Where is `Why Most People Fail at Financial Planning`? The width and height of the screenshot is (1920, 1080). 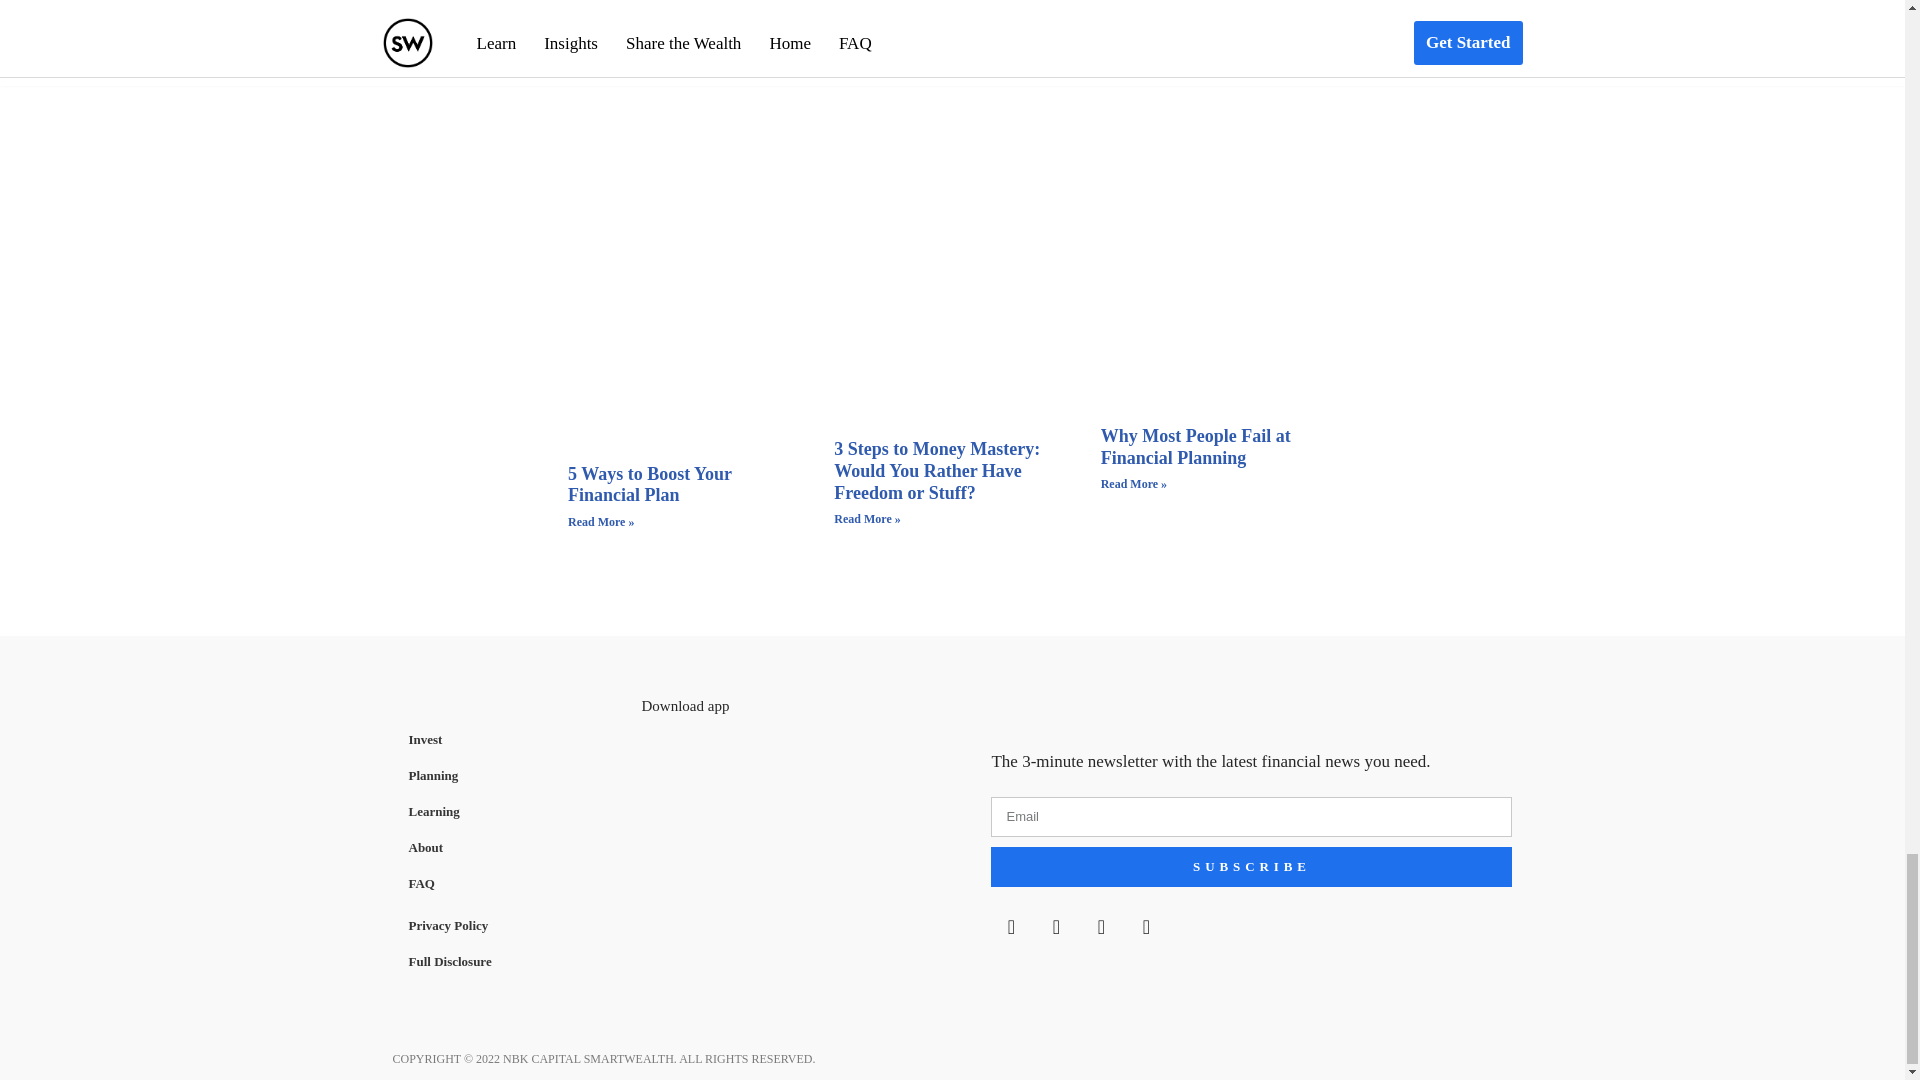
Why Most People Fail at Financial Planning is located at coordinates (1195, 446).